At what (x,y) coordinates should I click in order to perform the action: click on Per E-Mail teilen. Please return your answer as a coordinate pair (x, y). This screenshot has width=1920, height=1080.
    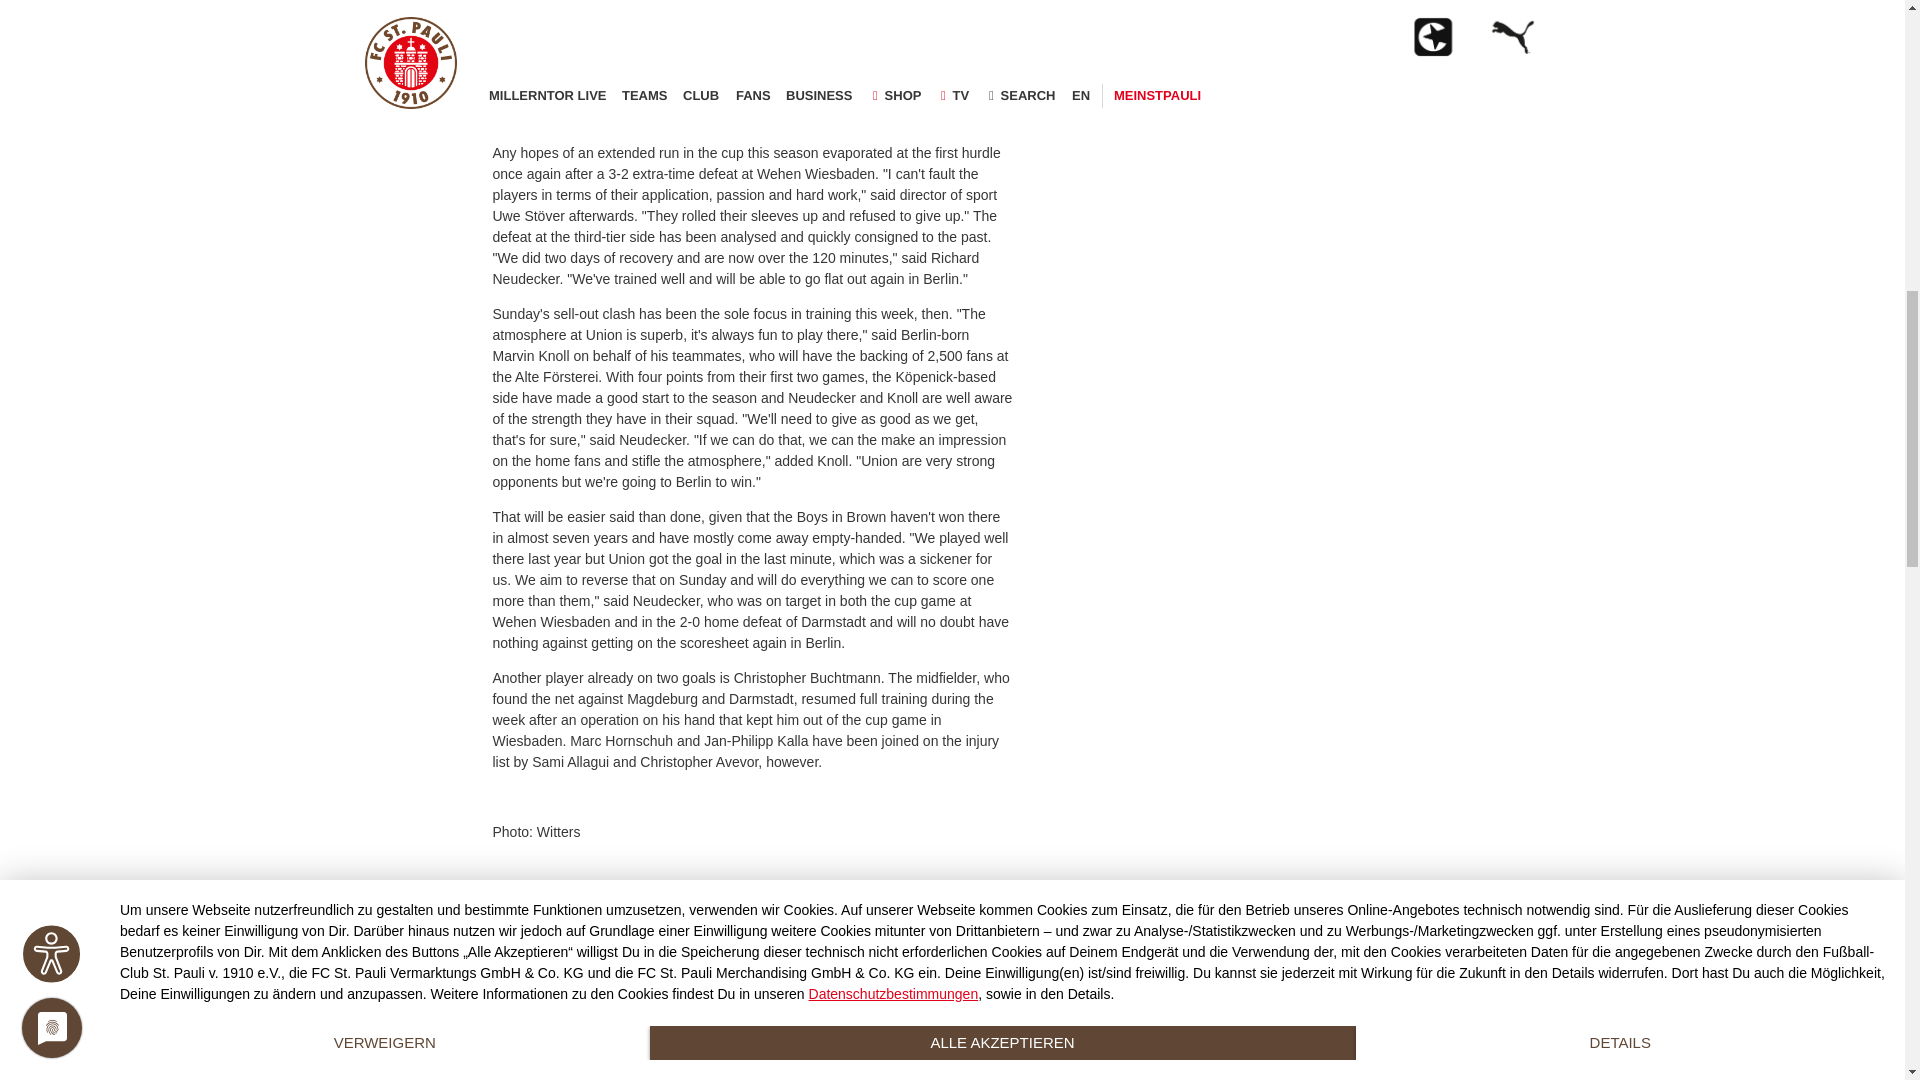
    Looking at the image, I should click on (419, 14).